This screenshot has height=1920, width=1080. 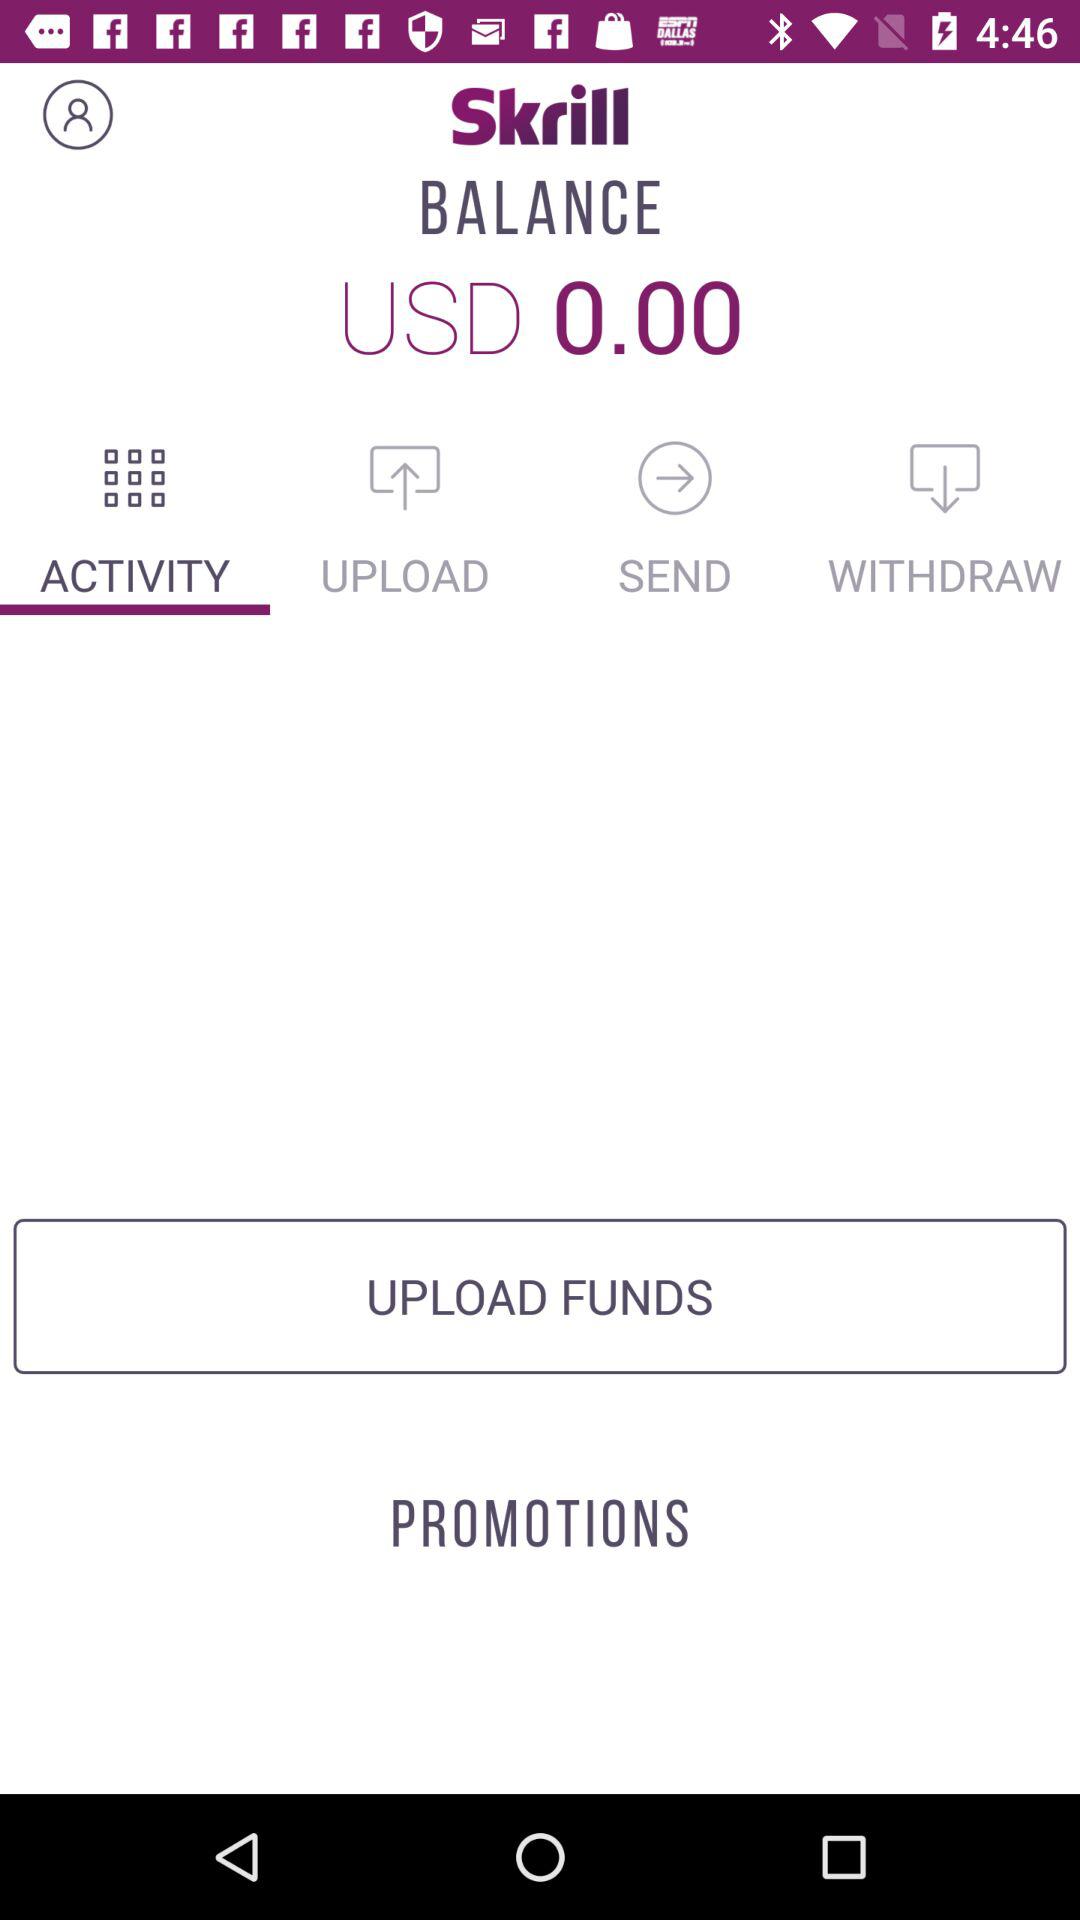 I want to click on click to upload, so click(x=405, y=478).